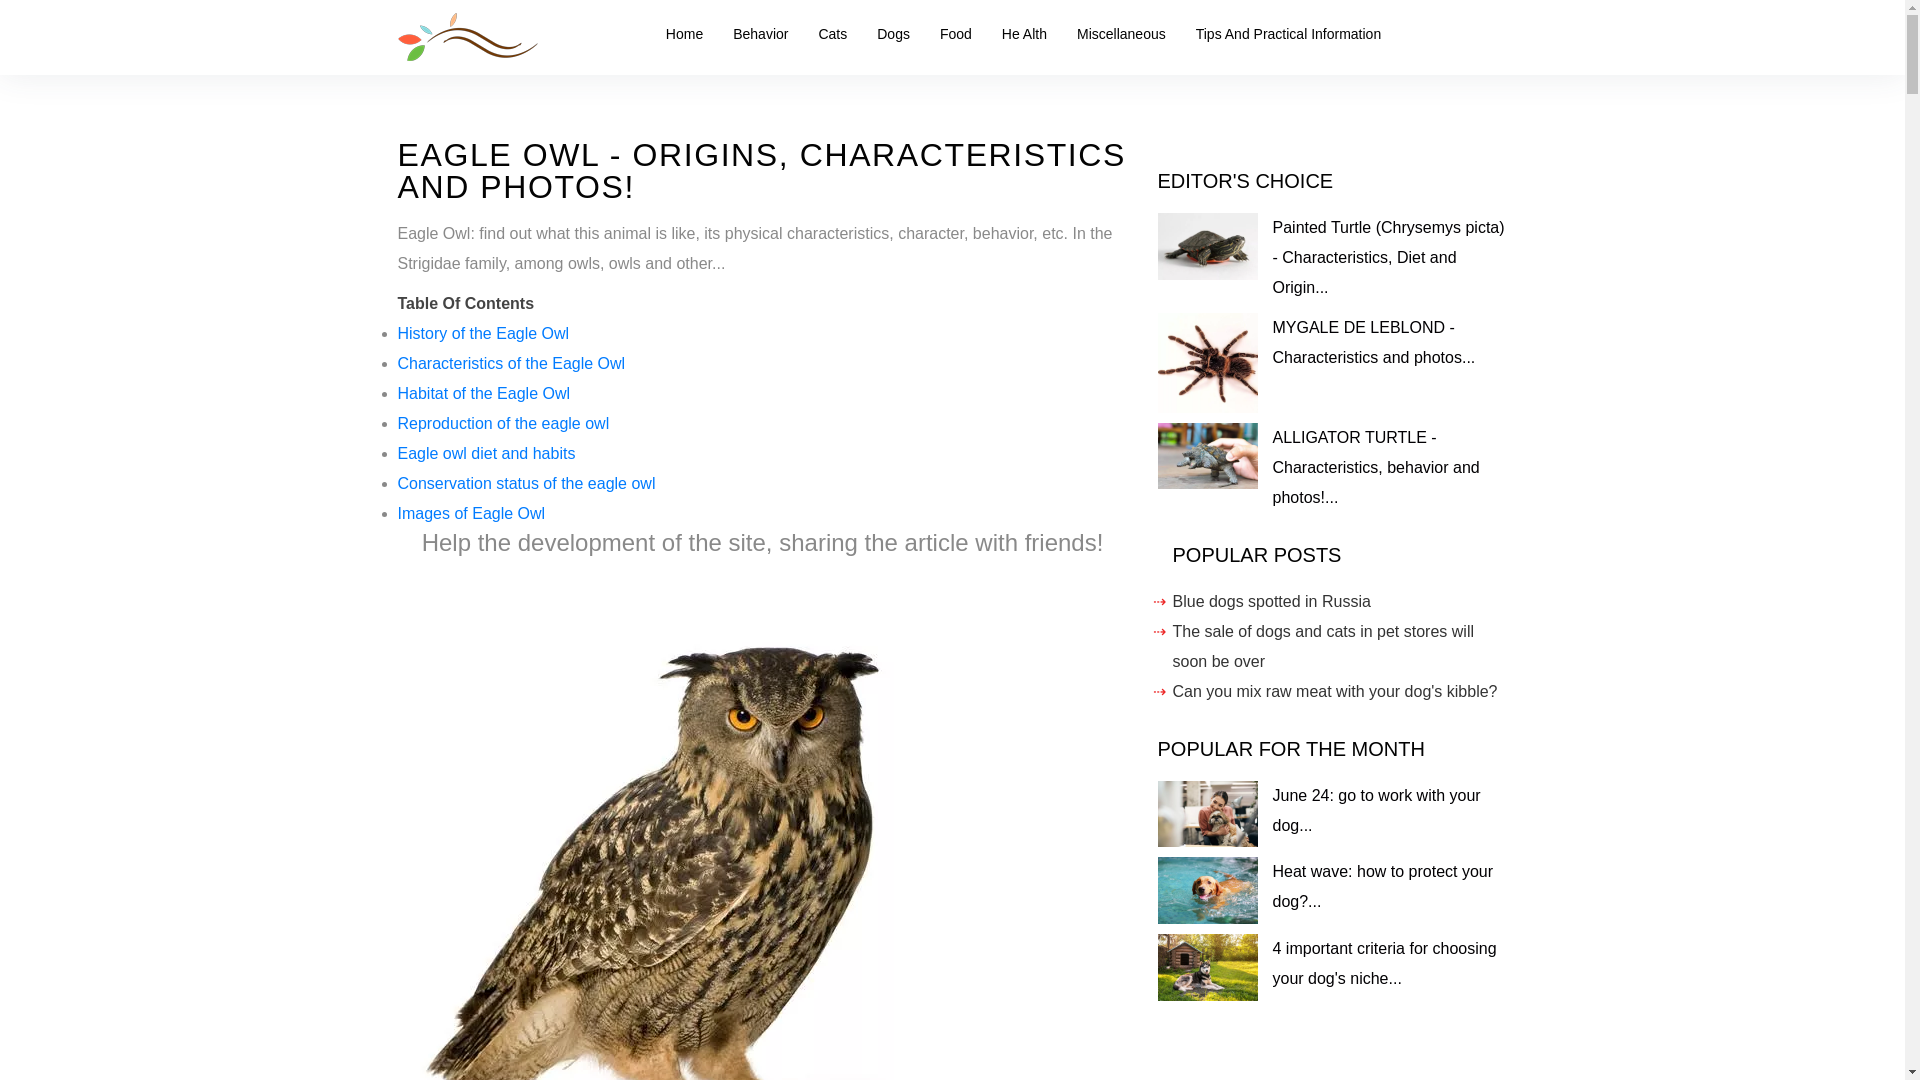 The height and width of the screenshot is (1080, 1920). Describe the element at coordinates (1024, 34) in the screenshot. I see `He alth` at that location.